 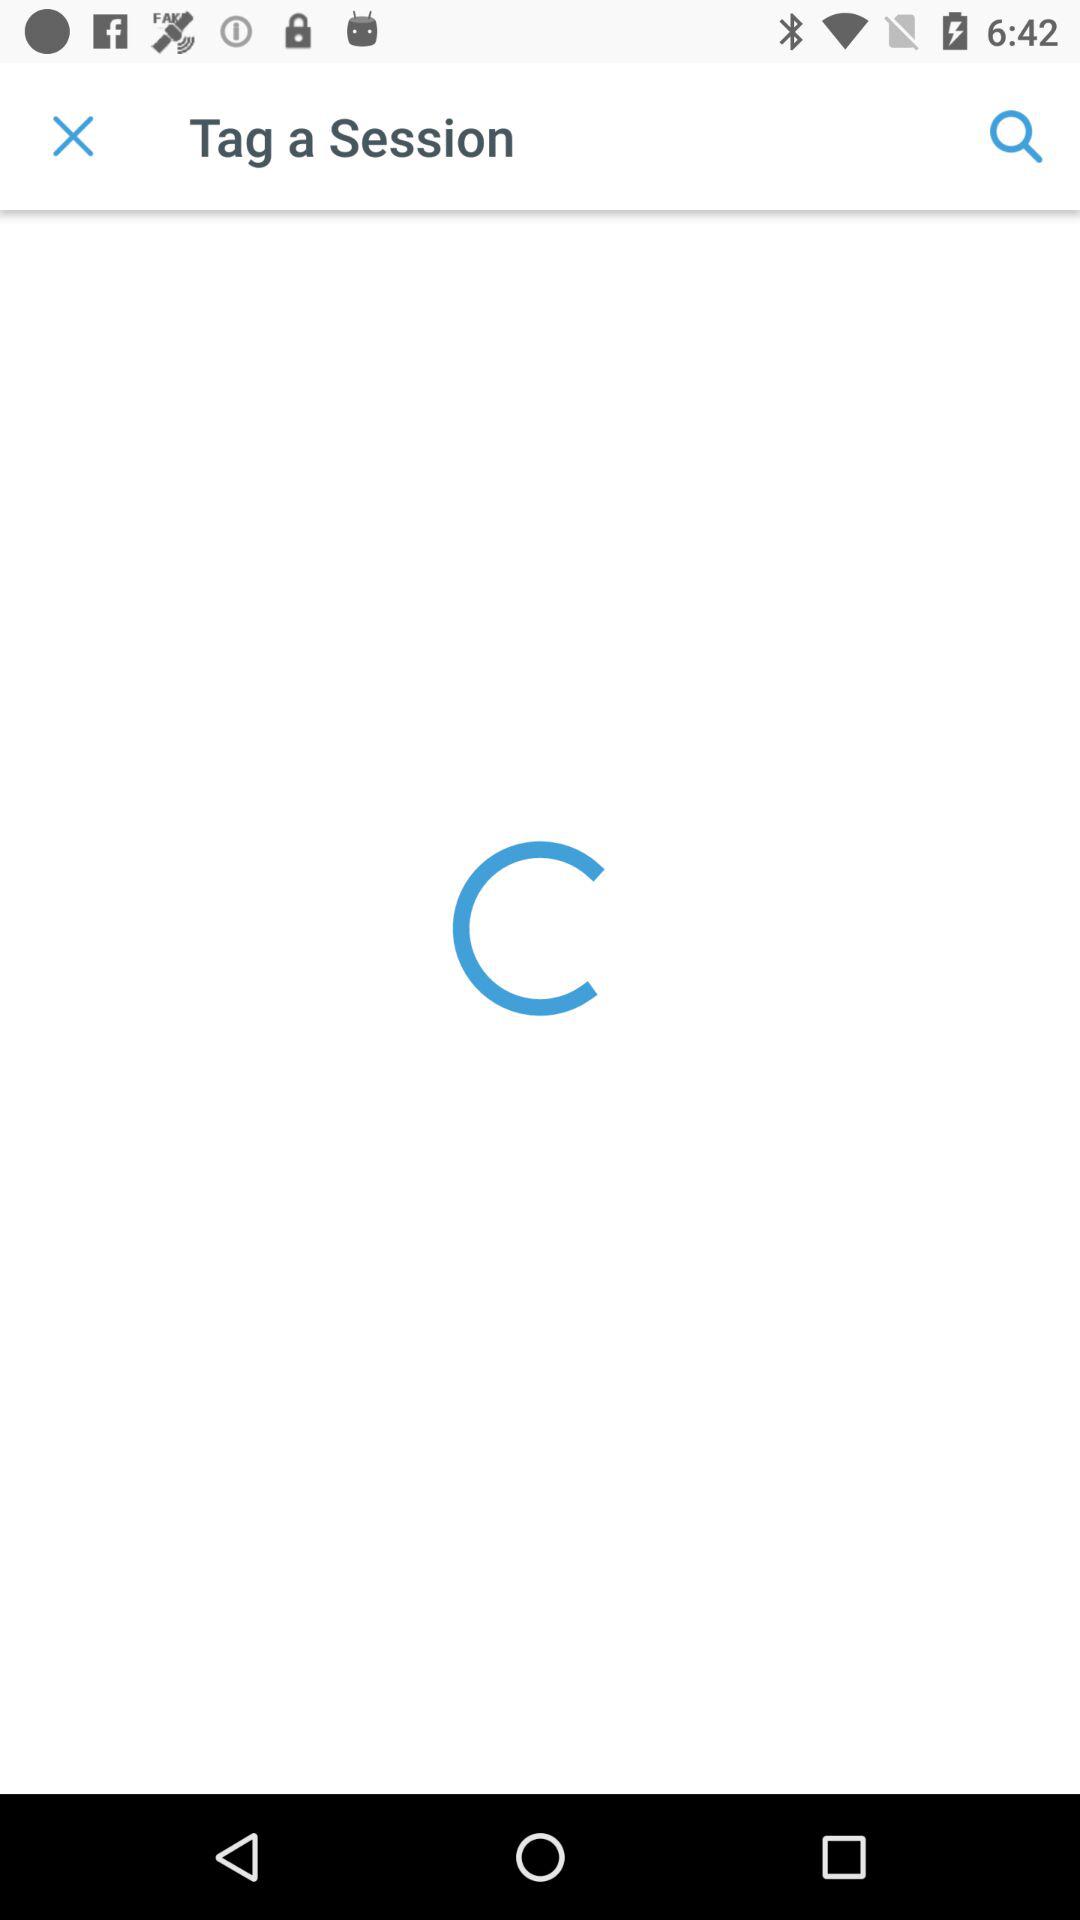 What do you see at coordinates (1016, 136) in the screenshot?
I see `turn on item next to the tag a session icon` at bounding box center [1016, 136].